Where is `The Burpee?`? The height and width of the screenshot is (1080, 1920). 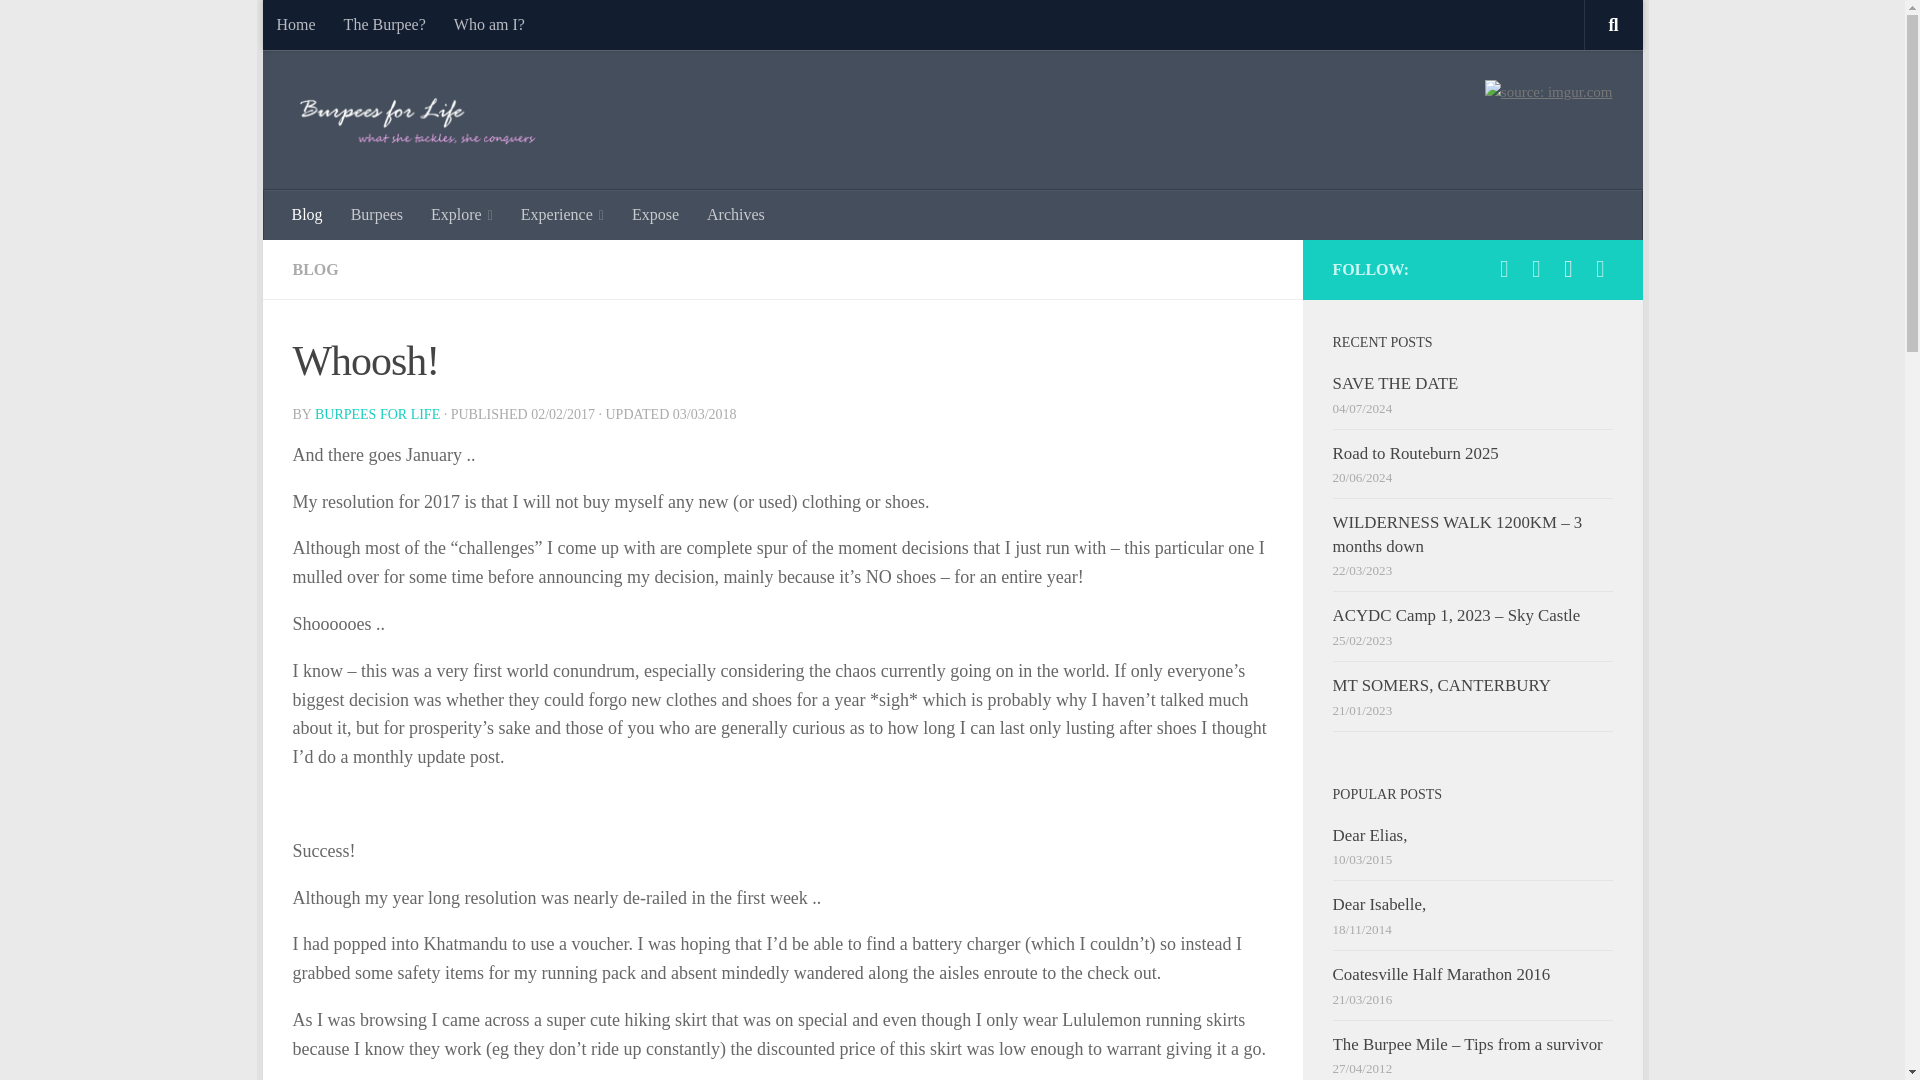 The Burpee? is located at coordinates (384, 24).